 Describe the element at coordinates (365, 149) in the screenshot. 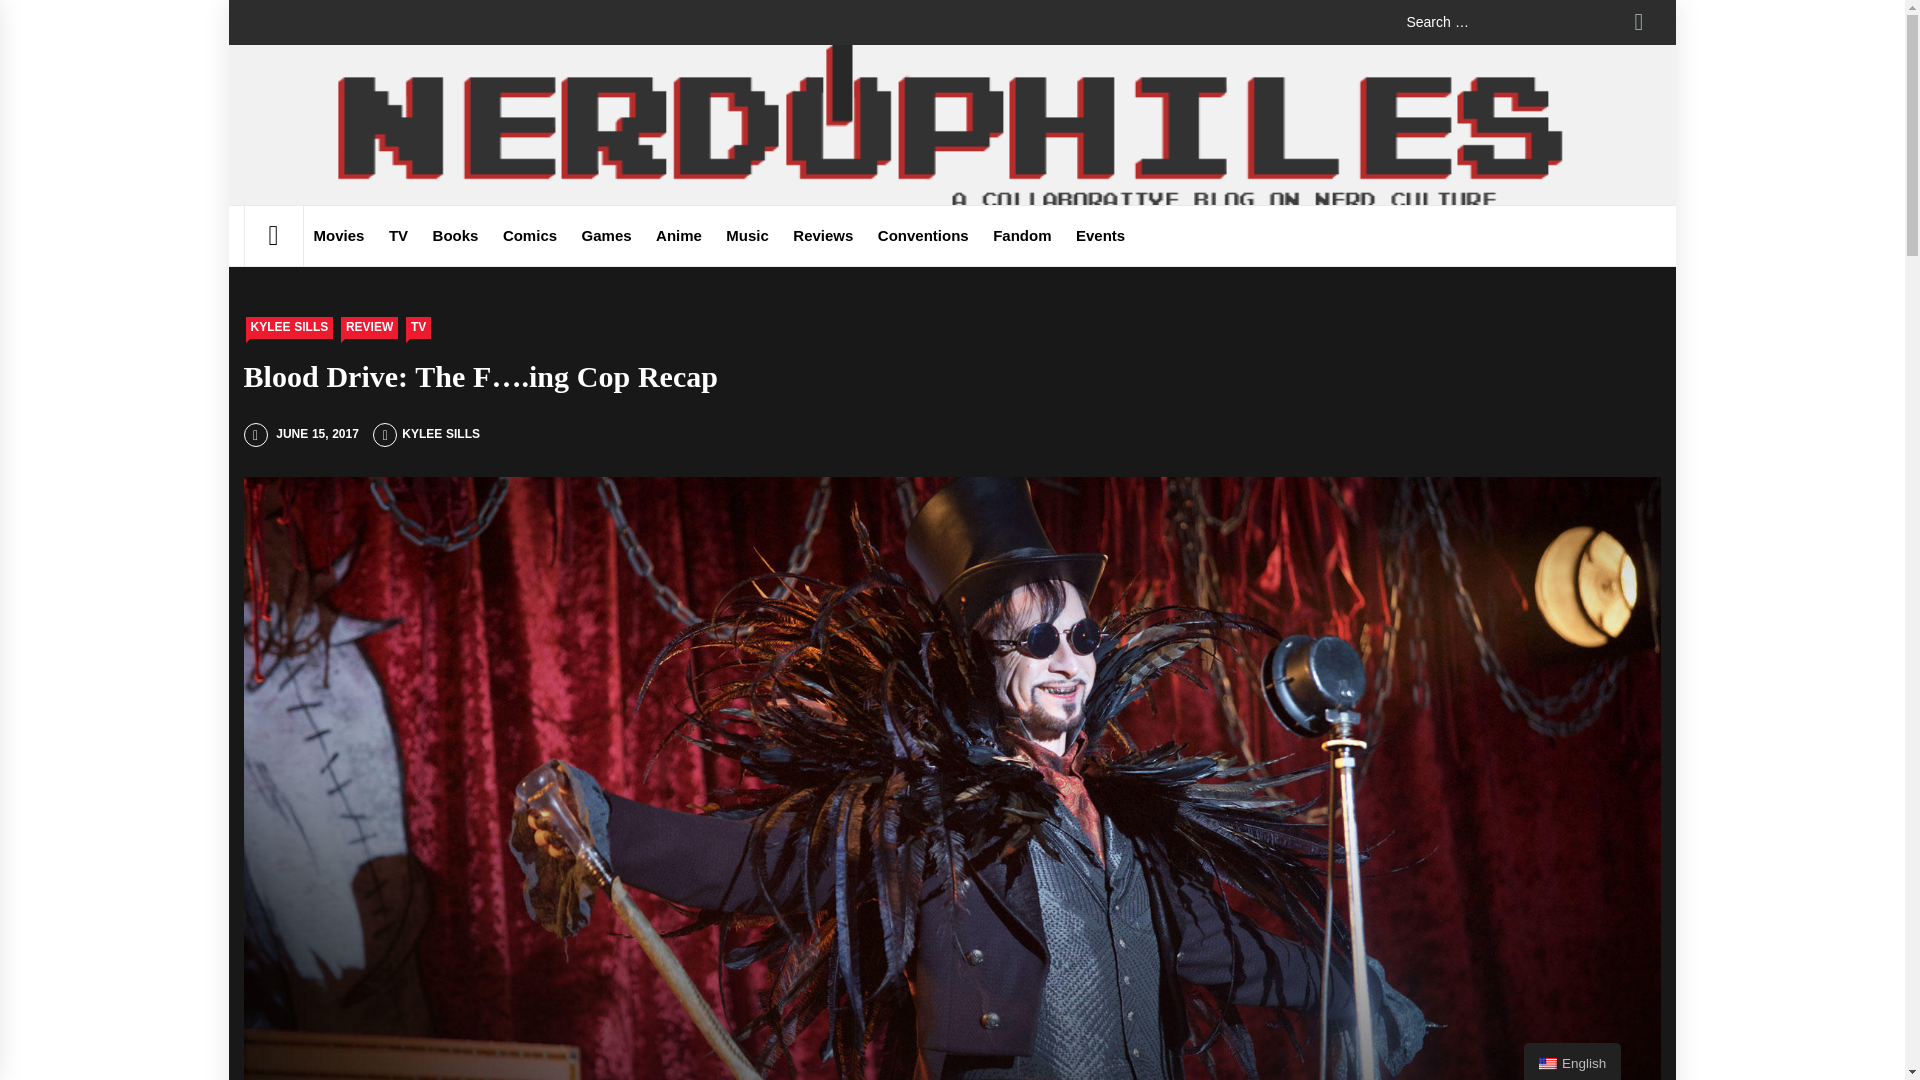

I see `Nerdophiles` at that location.